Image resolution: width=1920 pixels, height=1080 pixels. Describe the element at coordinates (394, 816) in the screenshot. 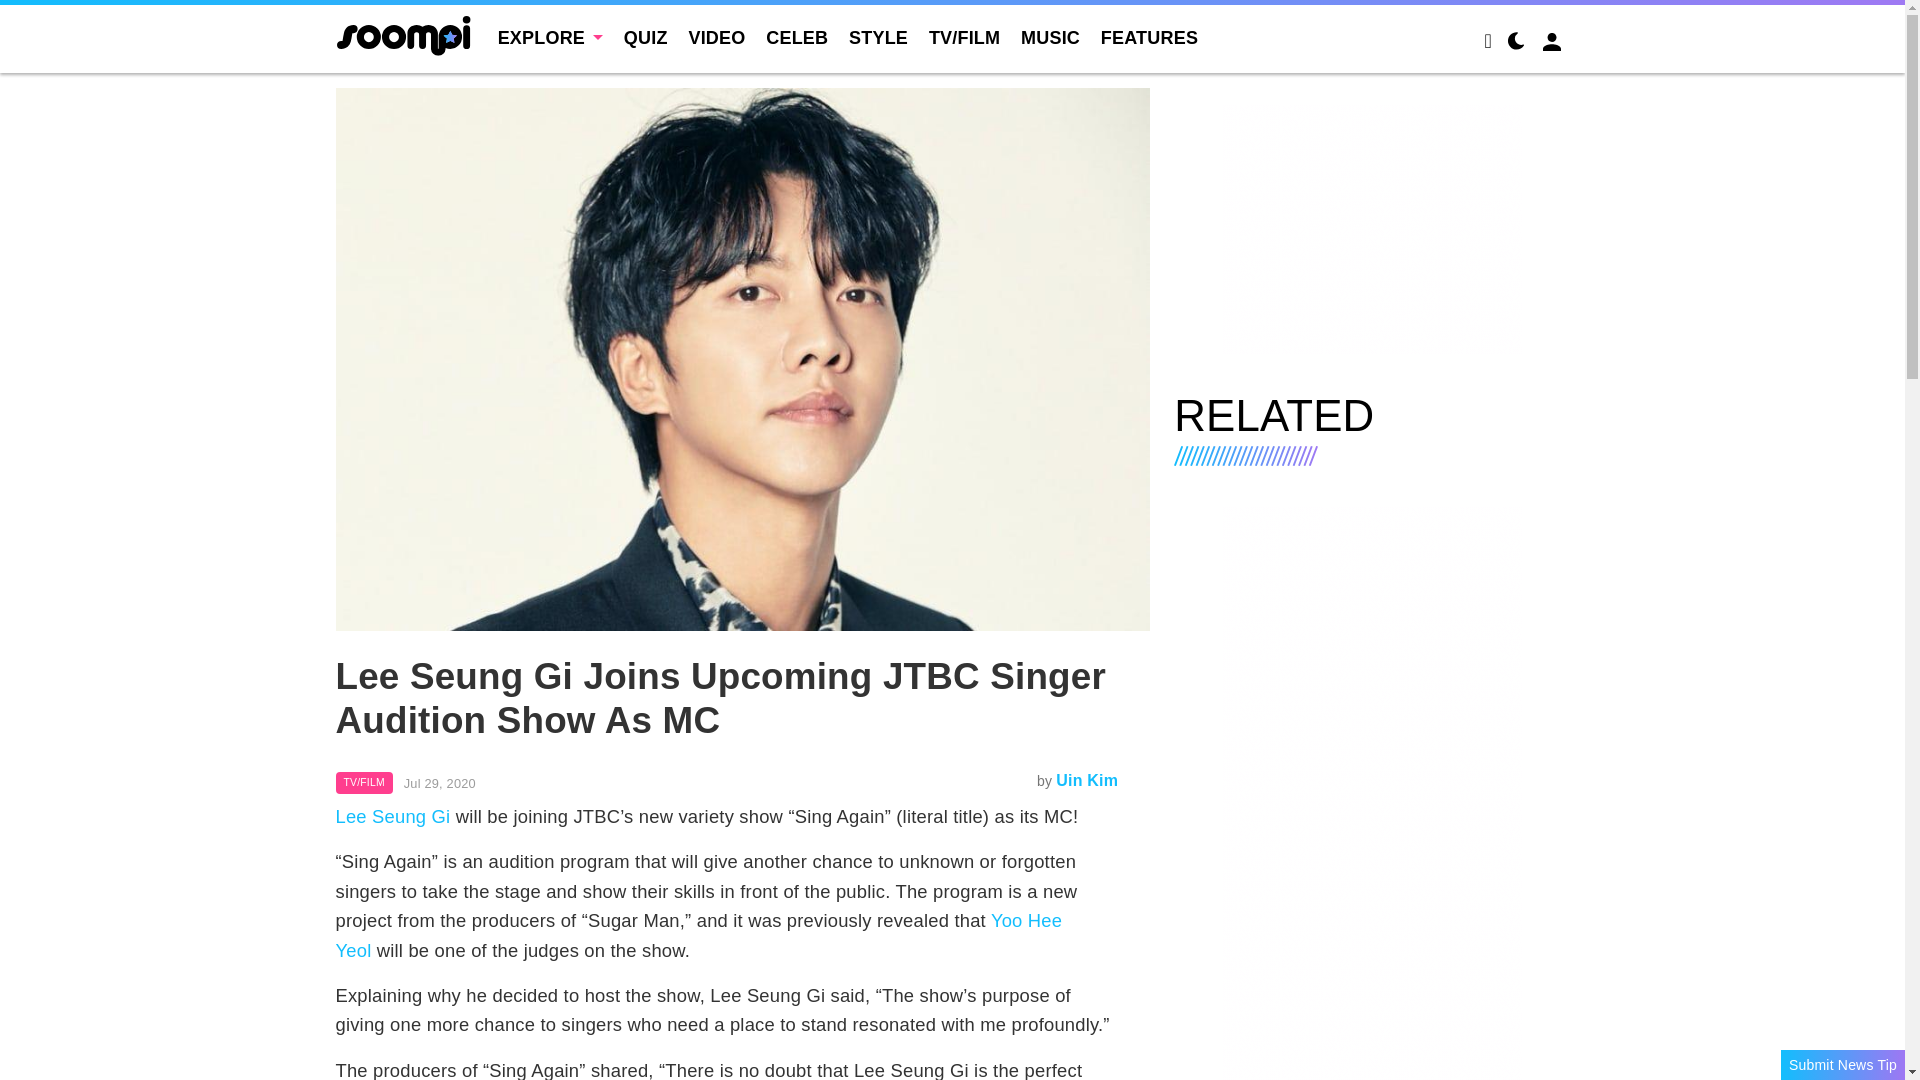

I see `Lee Seung Gi` at that location.